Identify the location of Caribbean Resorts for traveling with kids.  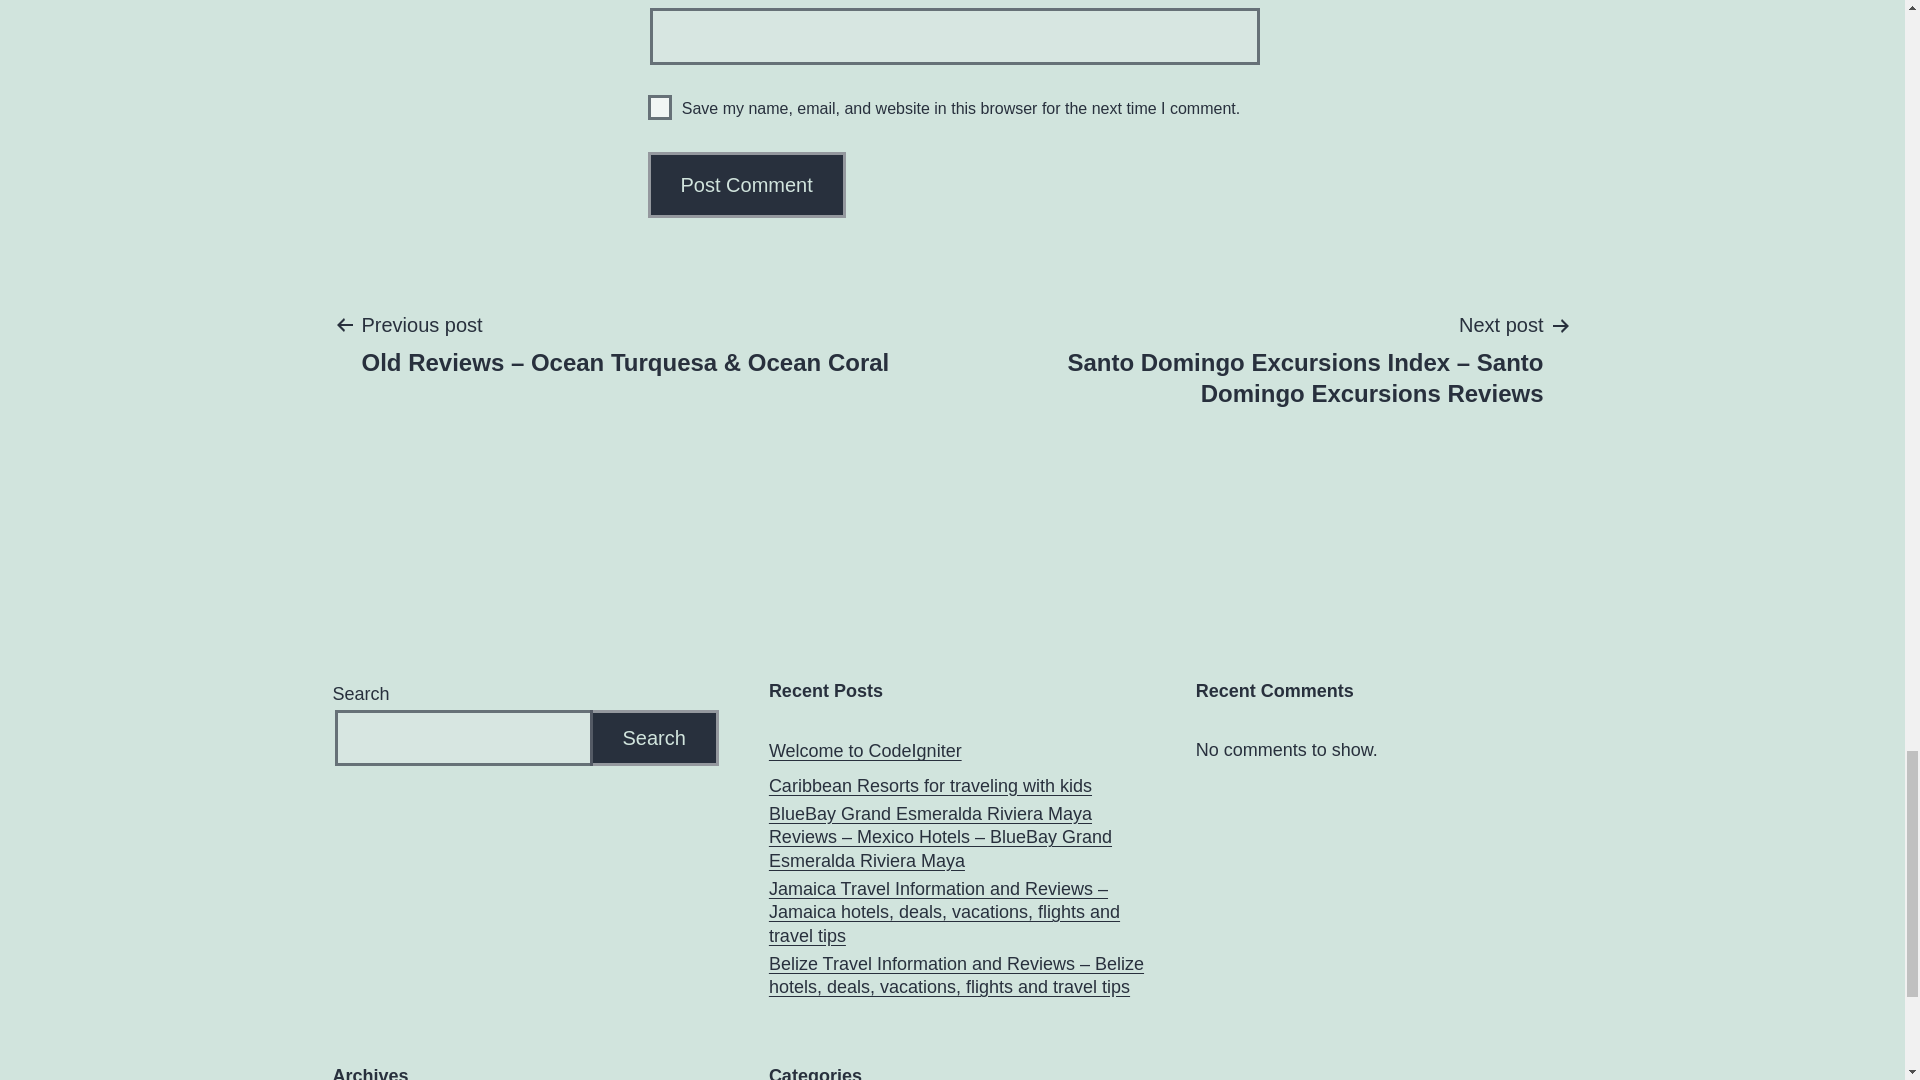
(930, 786).